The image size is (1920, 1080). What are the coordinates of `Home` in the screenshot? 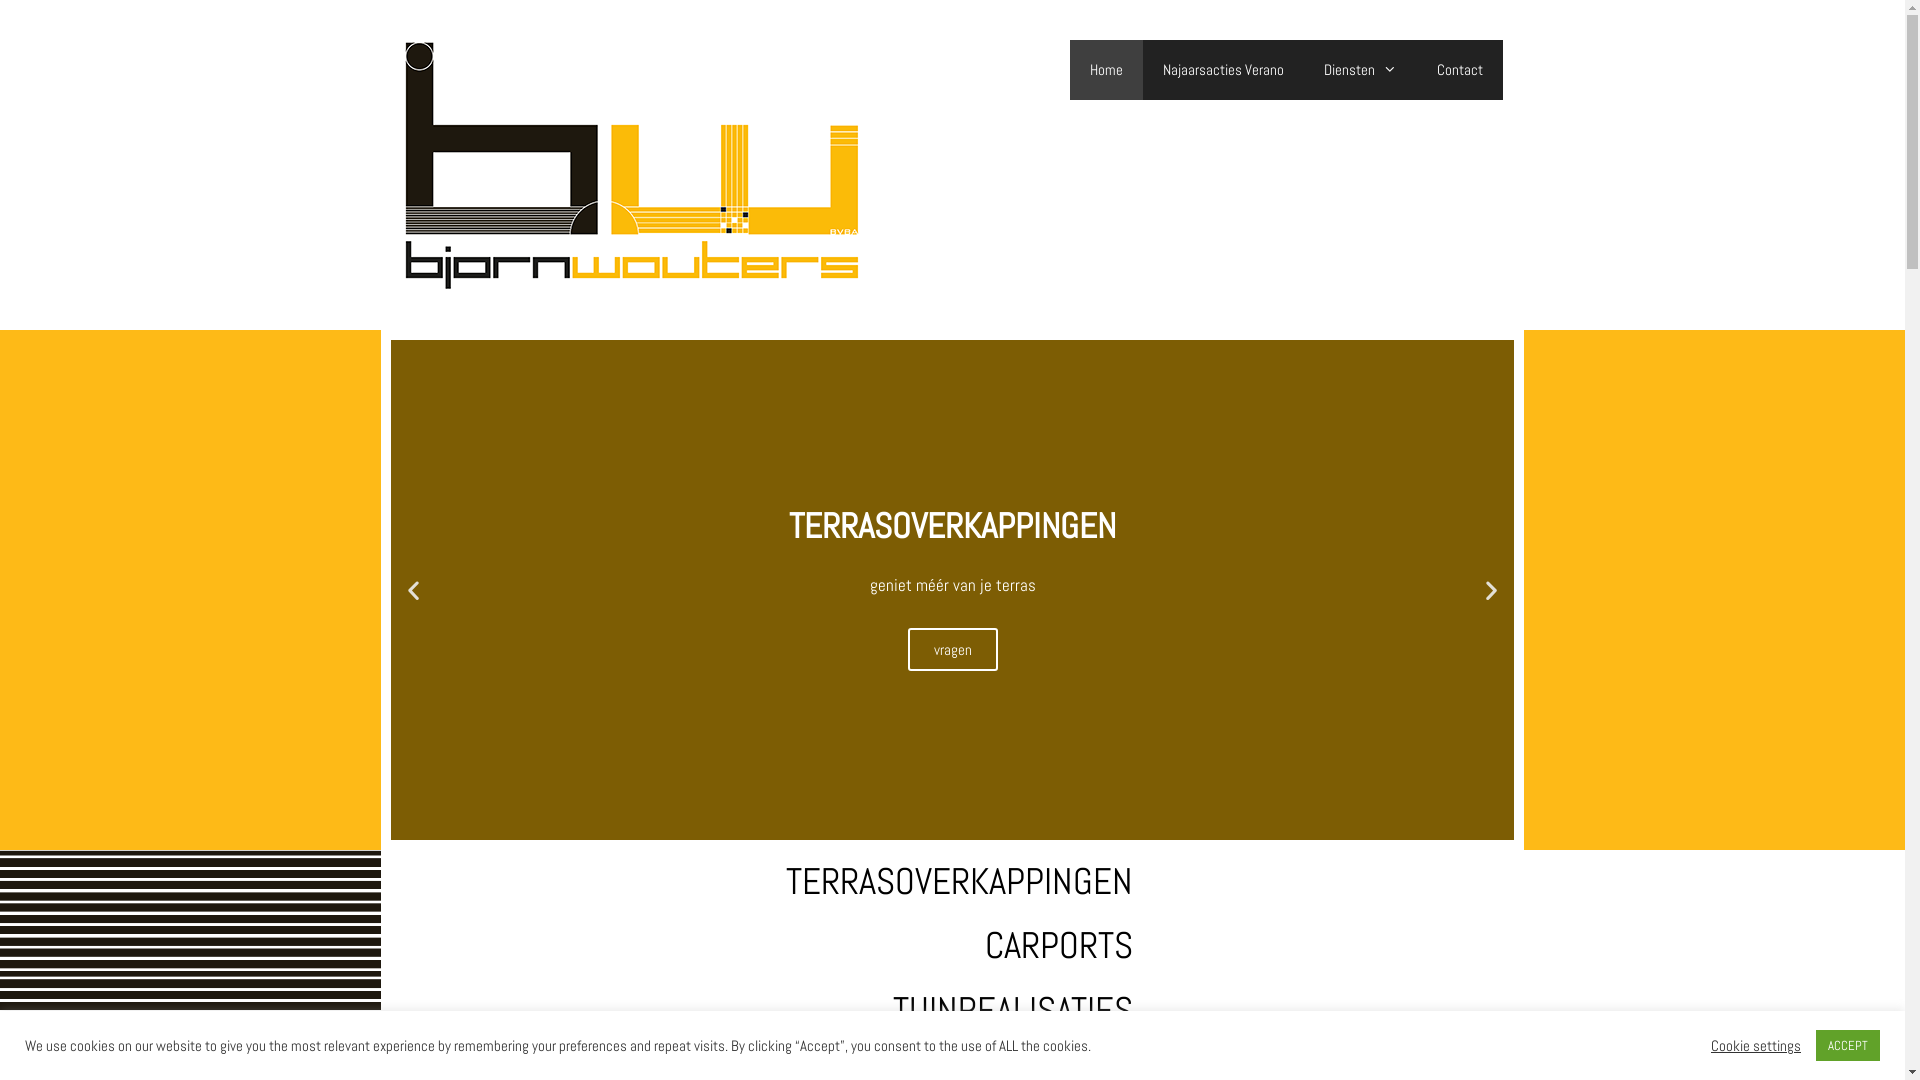 It's located at (1106, 70).